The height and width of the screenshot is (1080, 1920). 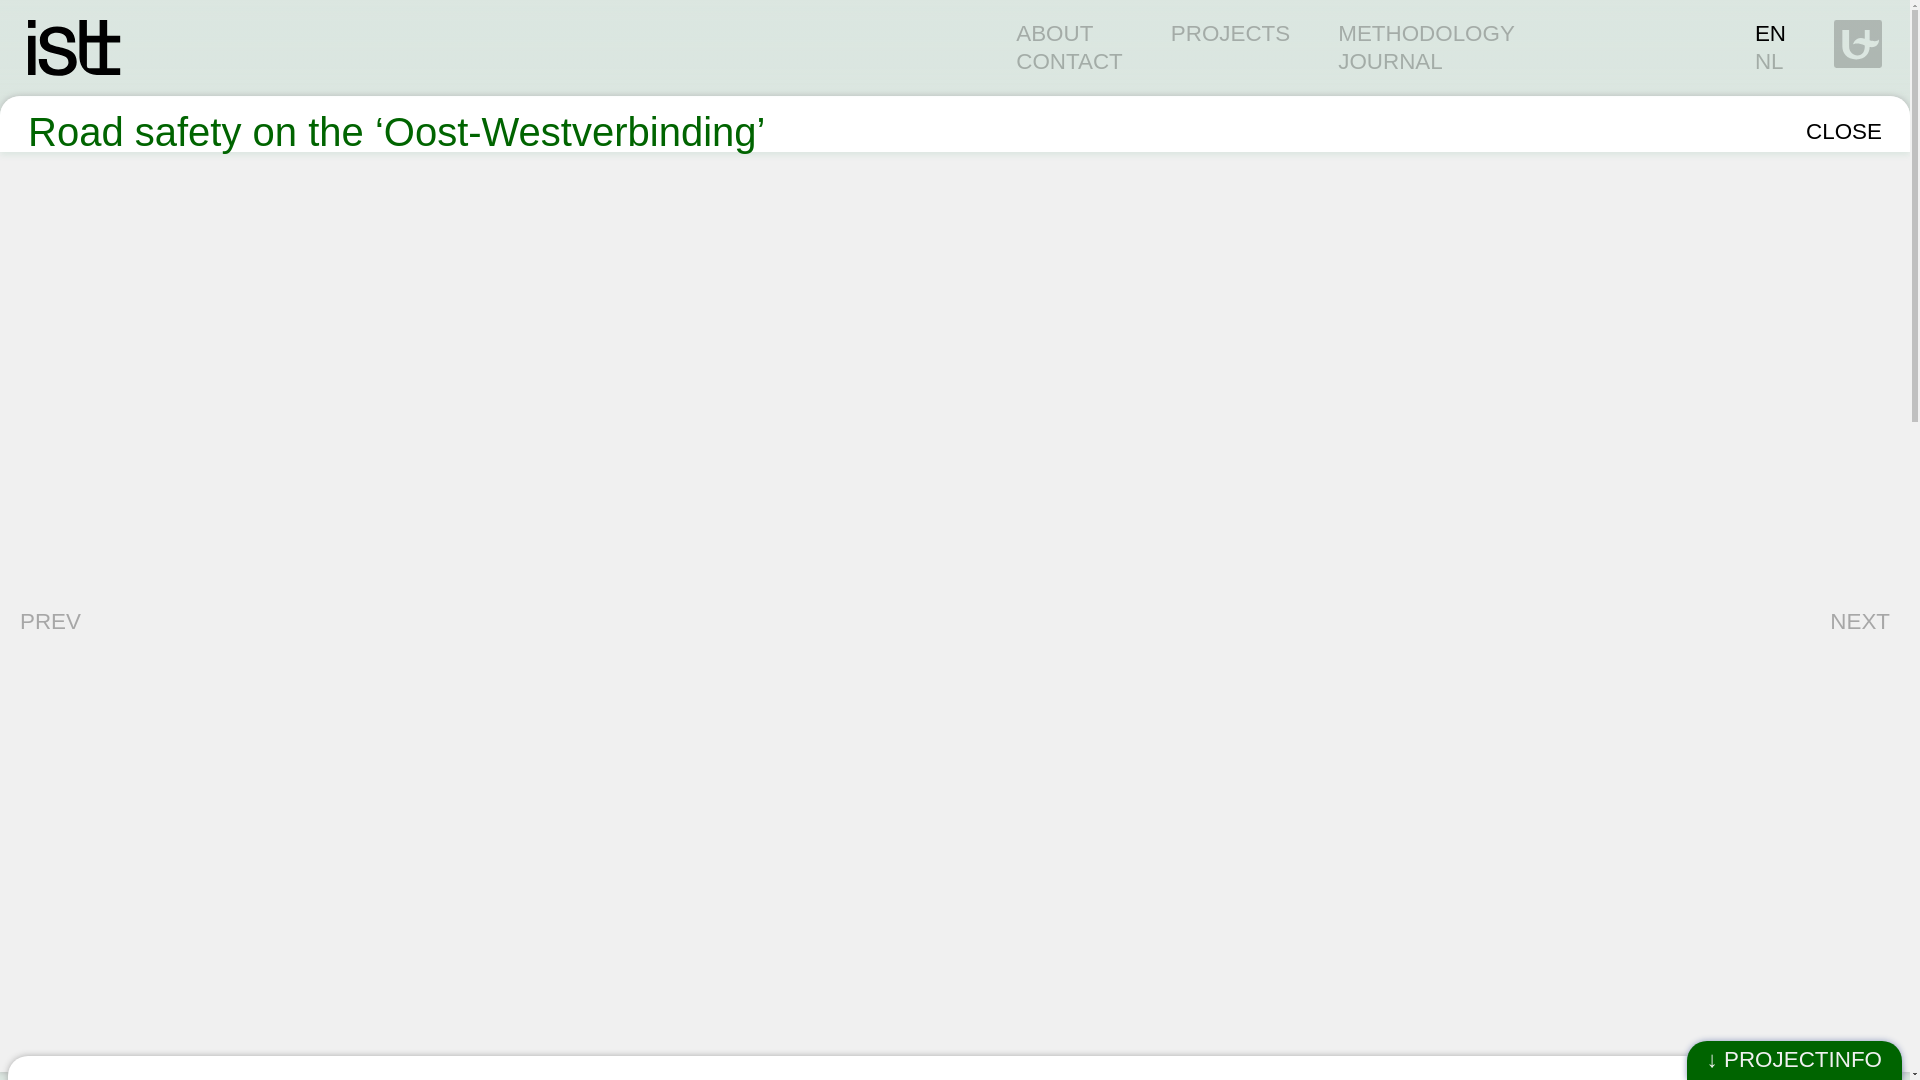 What do you see at coordinates (1768, 61) in the screenshot?
I see `NL` at bounding box center [1768, 61].